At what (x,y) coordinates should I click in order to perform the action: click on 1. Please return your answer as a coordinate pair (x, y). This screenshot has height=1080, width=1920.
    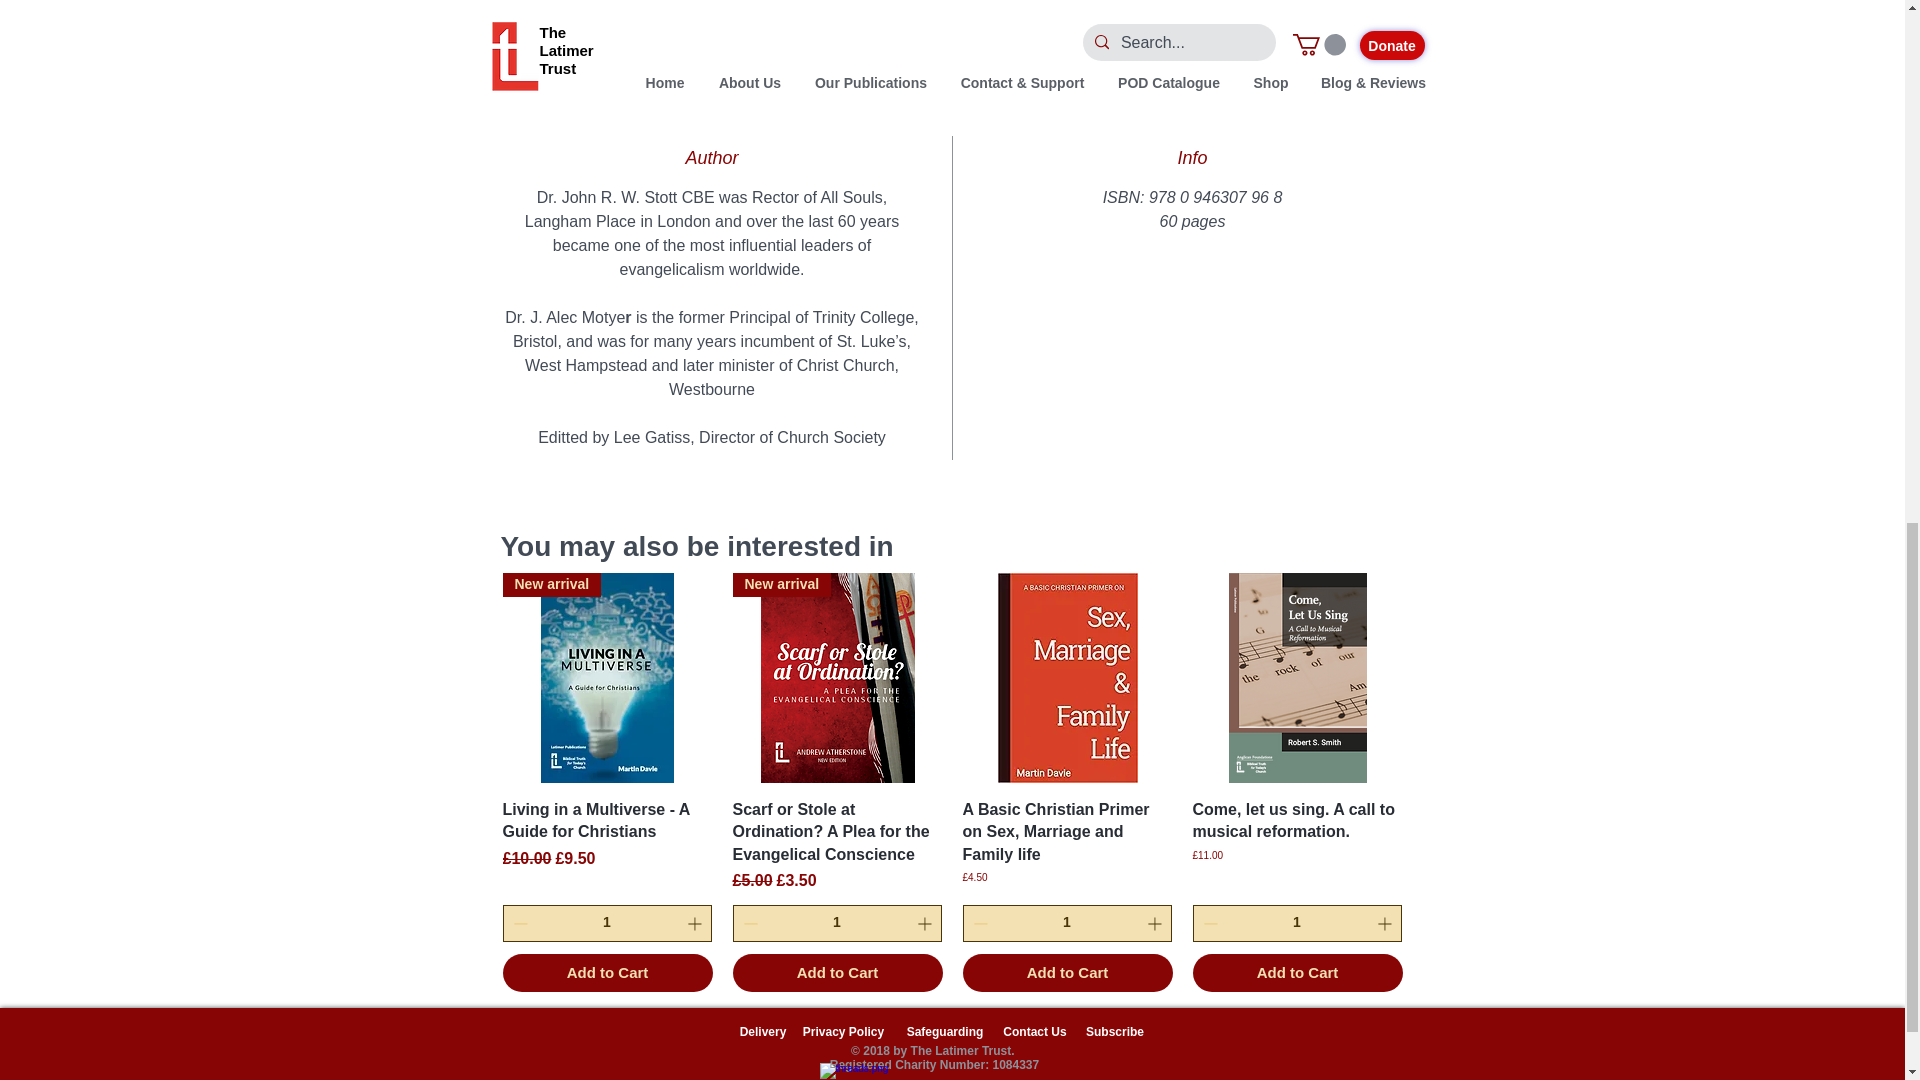
    Looking at the image, I should click on (606, 922).